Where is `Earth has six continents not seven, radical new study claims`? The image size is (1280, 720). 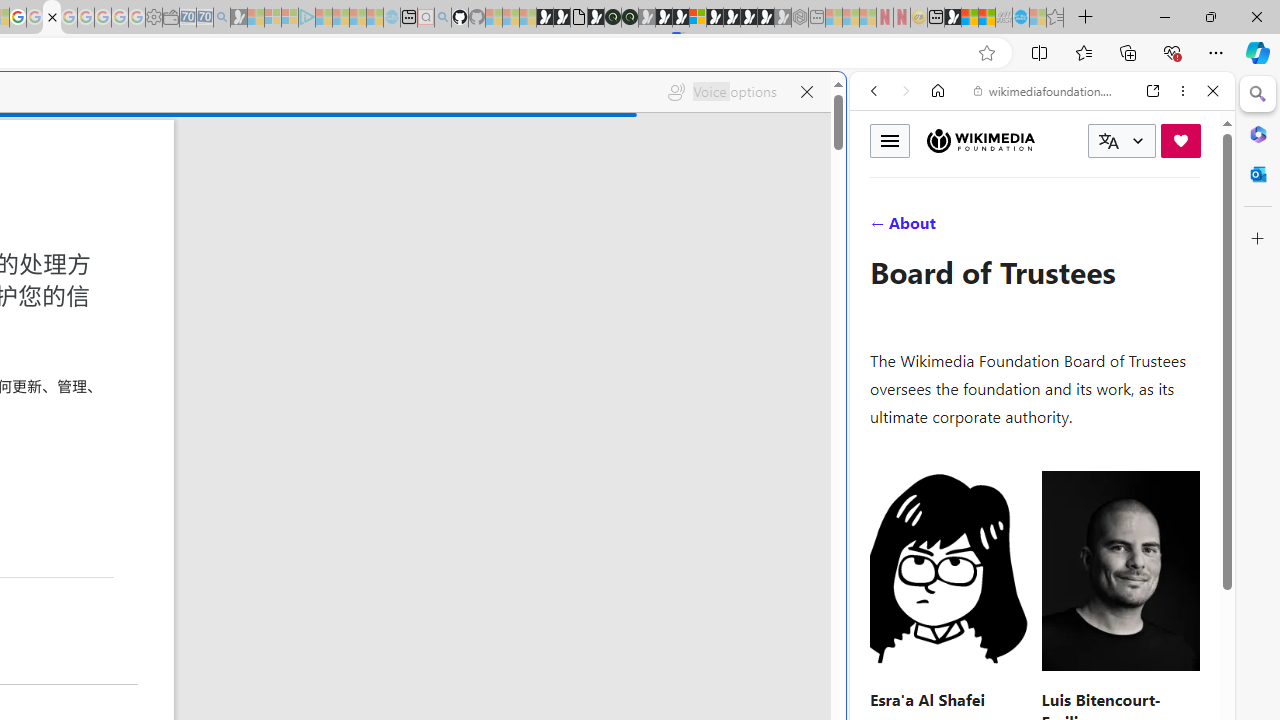 Earth has six continents not seven, radical new study claims is located at coordinates (986, 18).